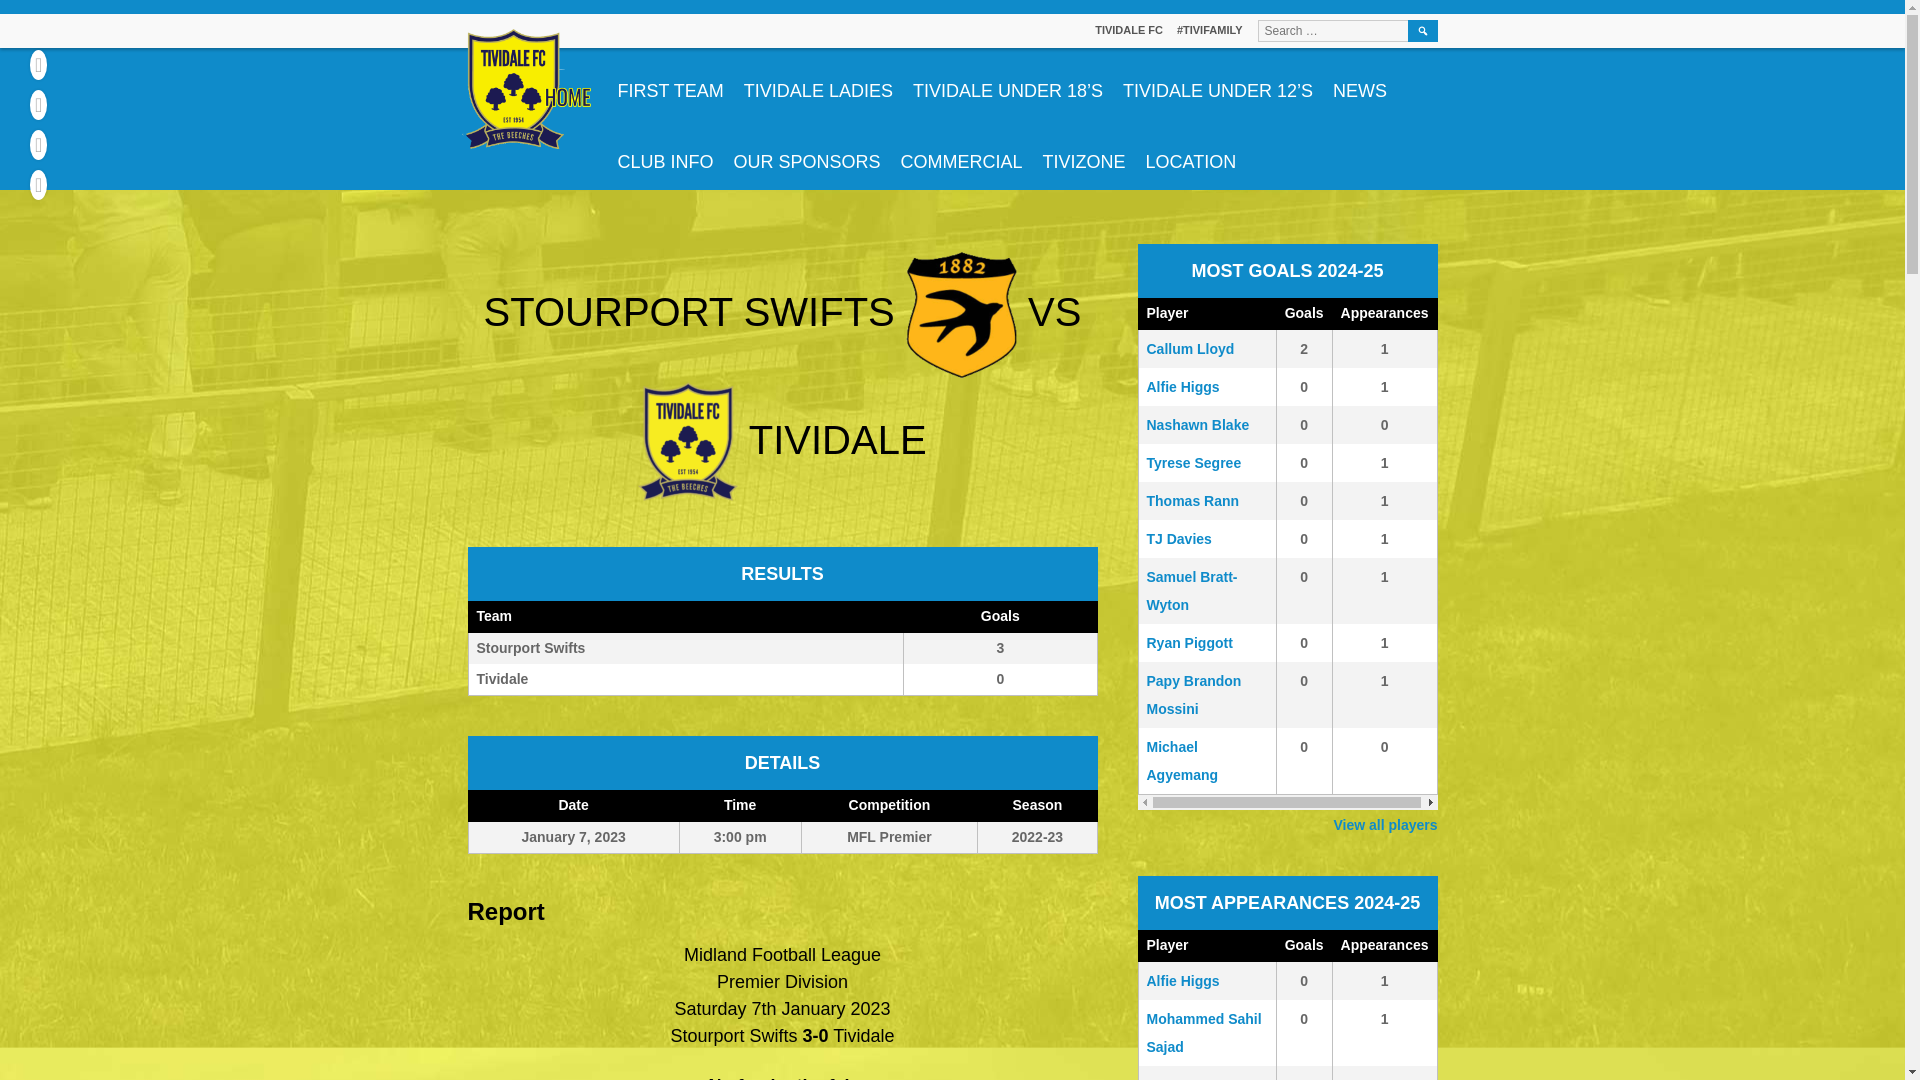  Describe the element at coordinates (1422, 31) in the screenshot. I see `TIVIDALE FC` at that location.